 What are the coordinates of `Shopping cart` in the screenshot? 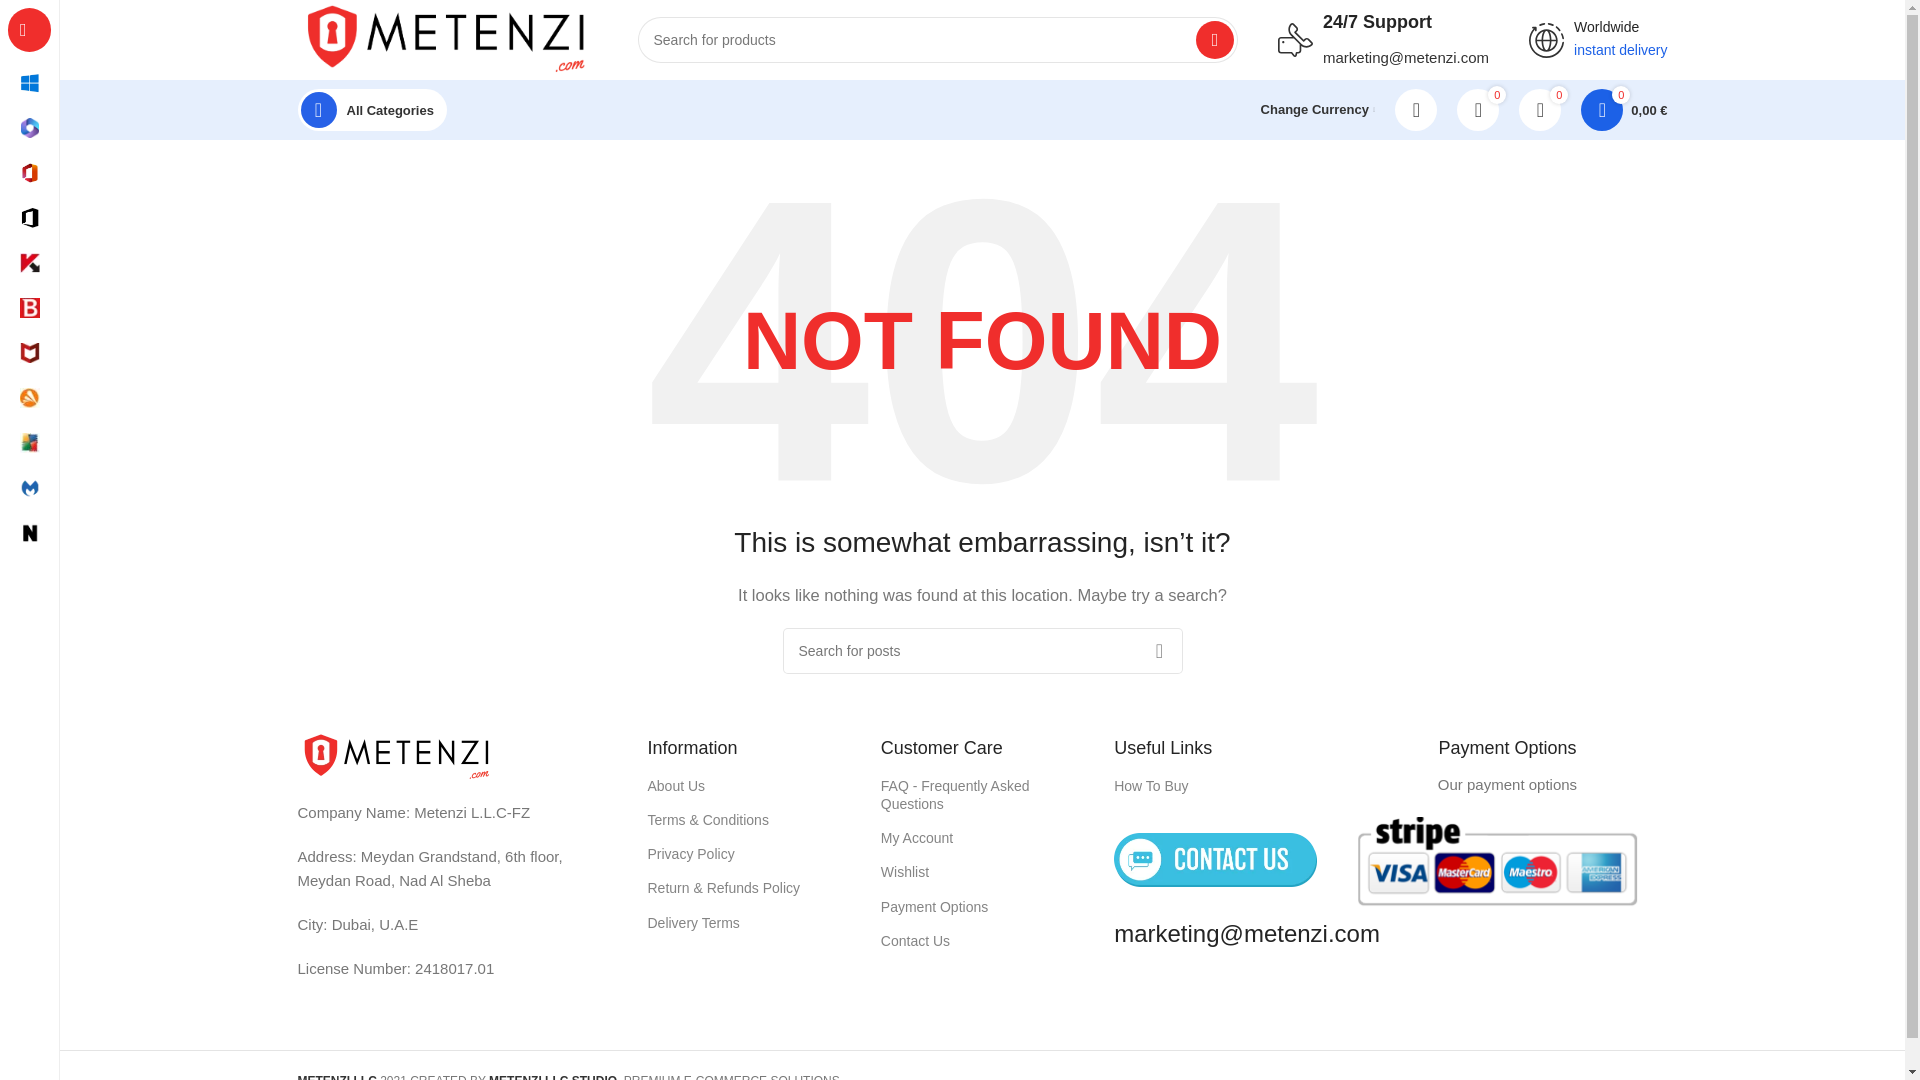 It's located at (1623, 109).